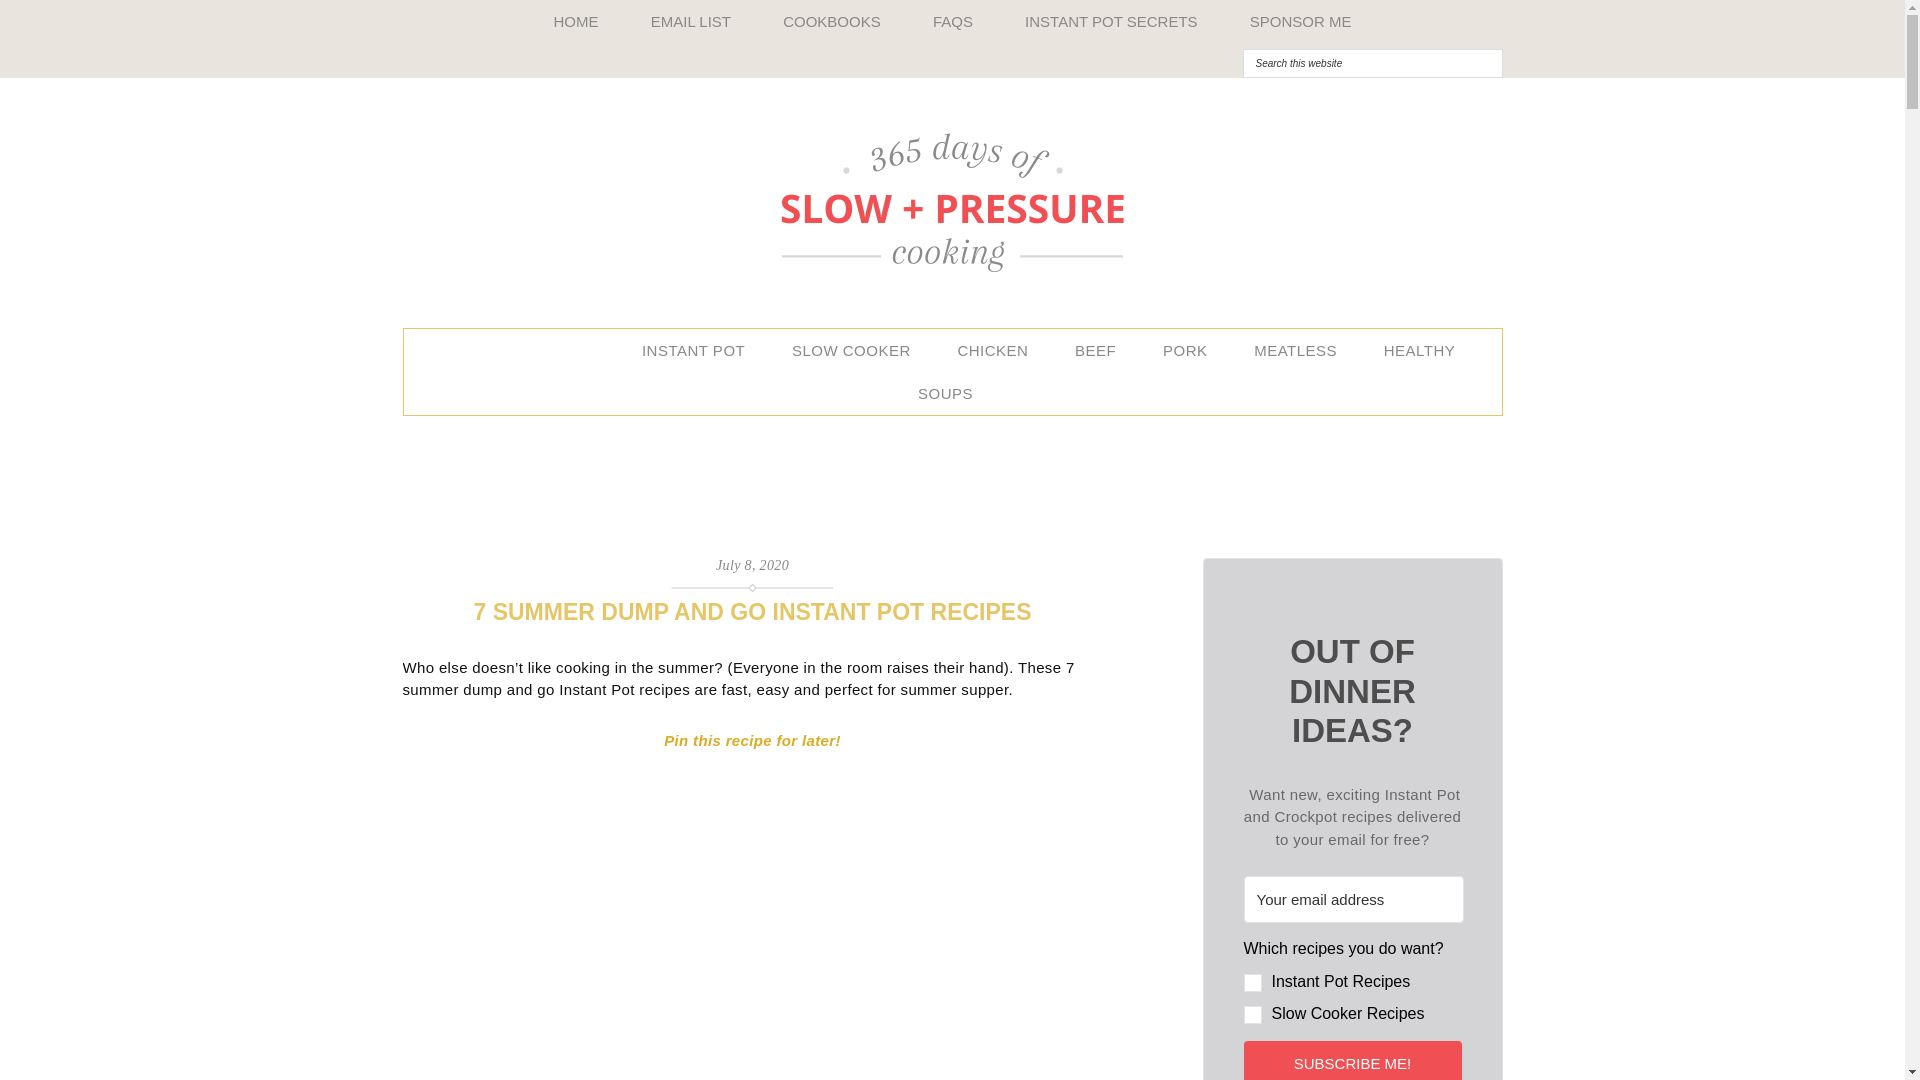 Image resolution: width=1920 pixels, height=1080 pixels. I want to click on 365 Days of Slow Cooking and Pressure Cooking, so click(951, 202).